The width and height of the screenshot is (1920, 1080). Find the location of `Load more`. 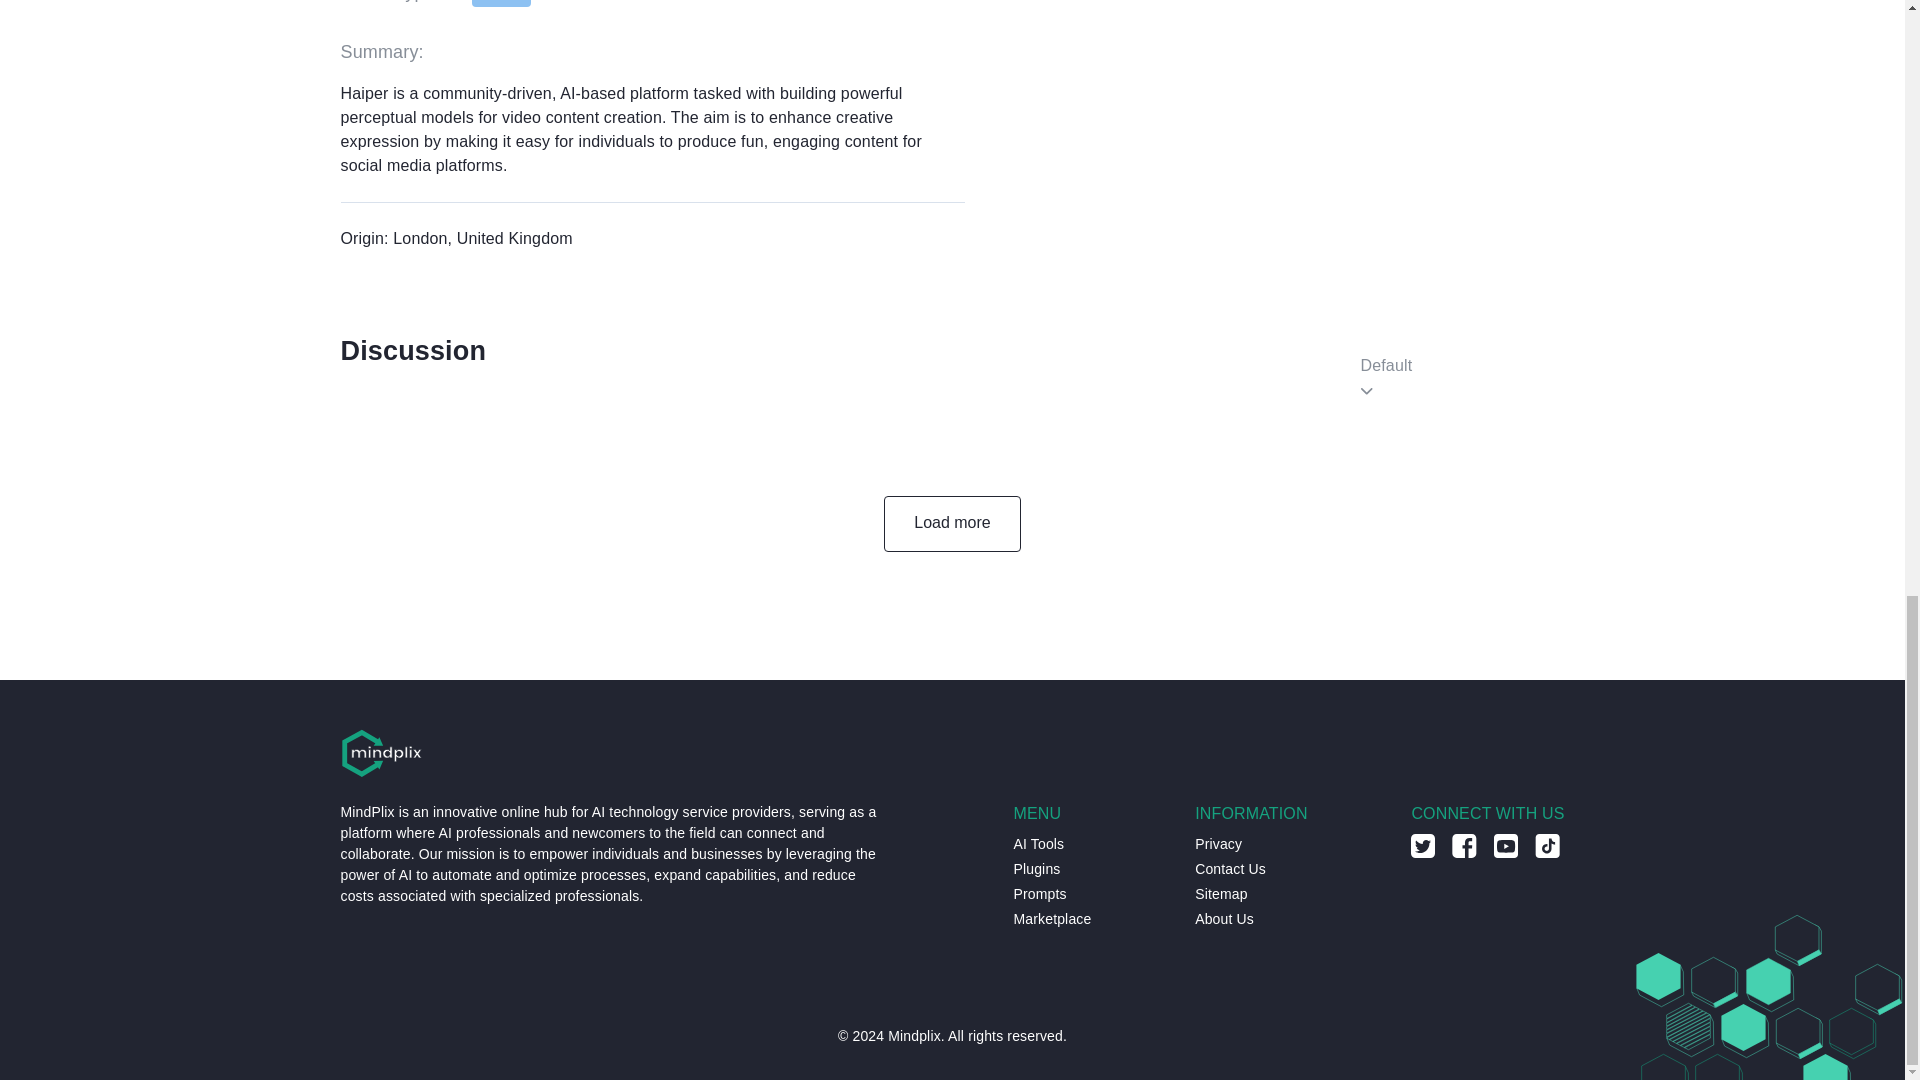

Load more is located at coordinates (952, 523).